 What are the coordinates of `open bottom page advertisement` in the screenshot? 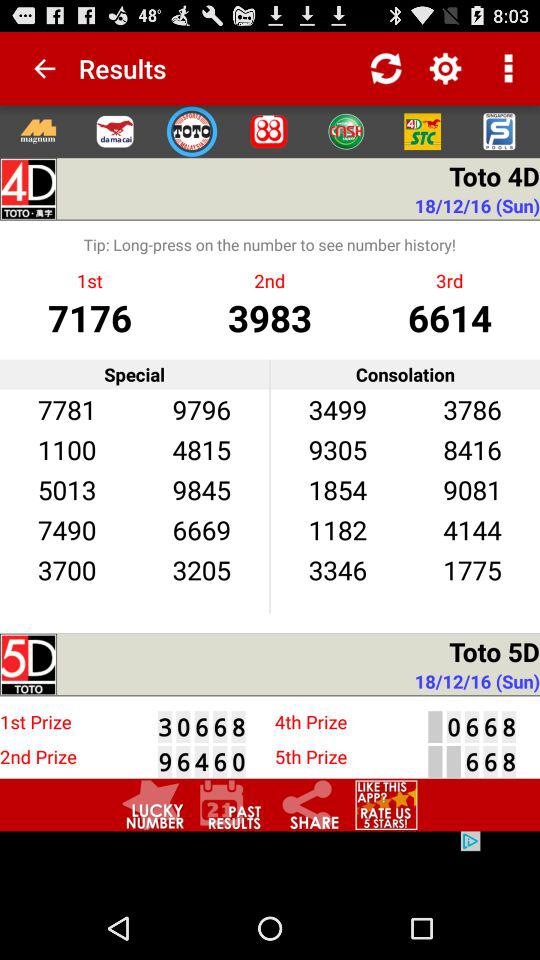 It's located at (270, 864).